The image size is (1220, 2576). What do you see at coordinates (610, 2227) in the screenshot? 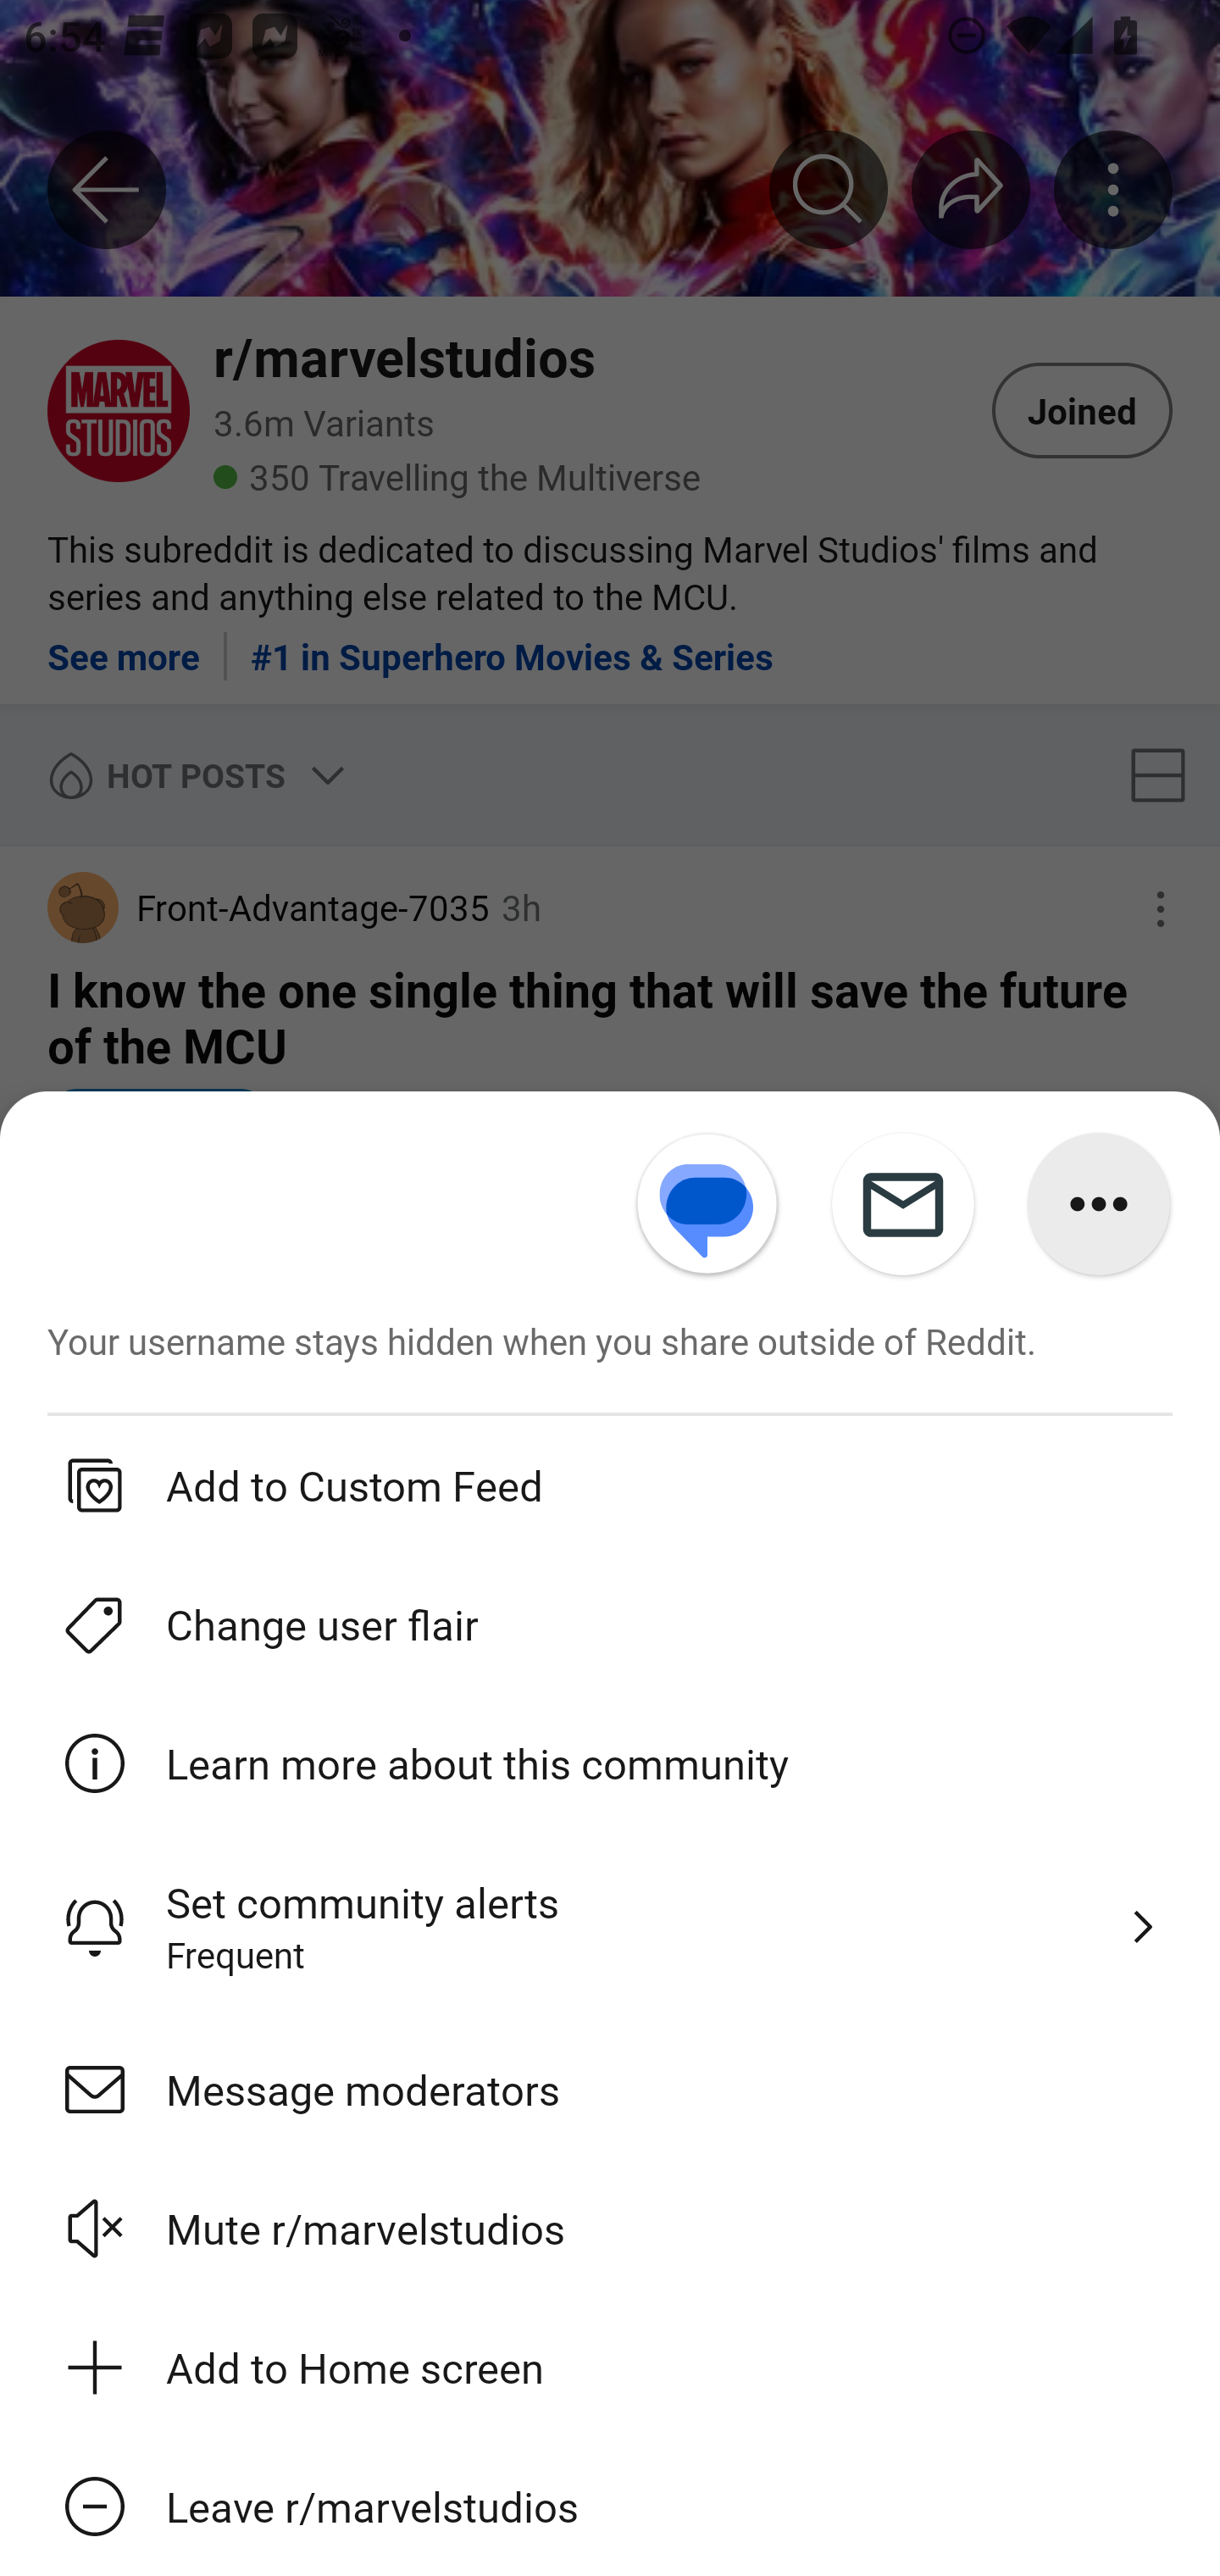
I see `Mute r/marvelstudios` at bounding box center [610, 2227].